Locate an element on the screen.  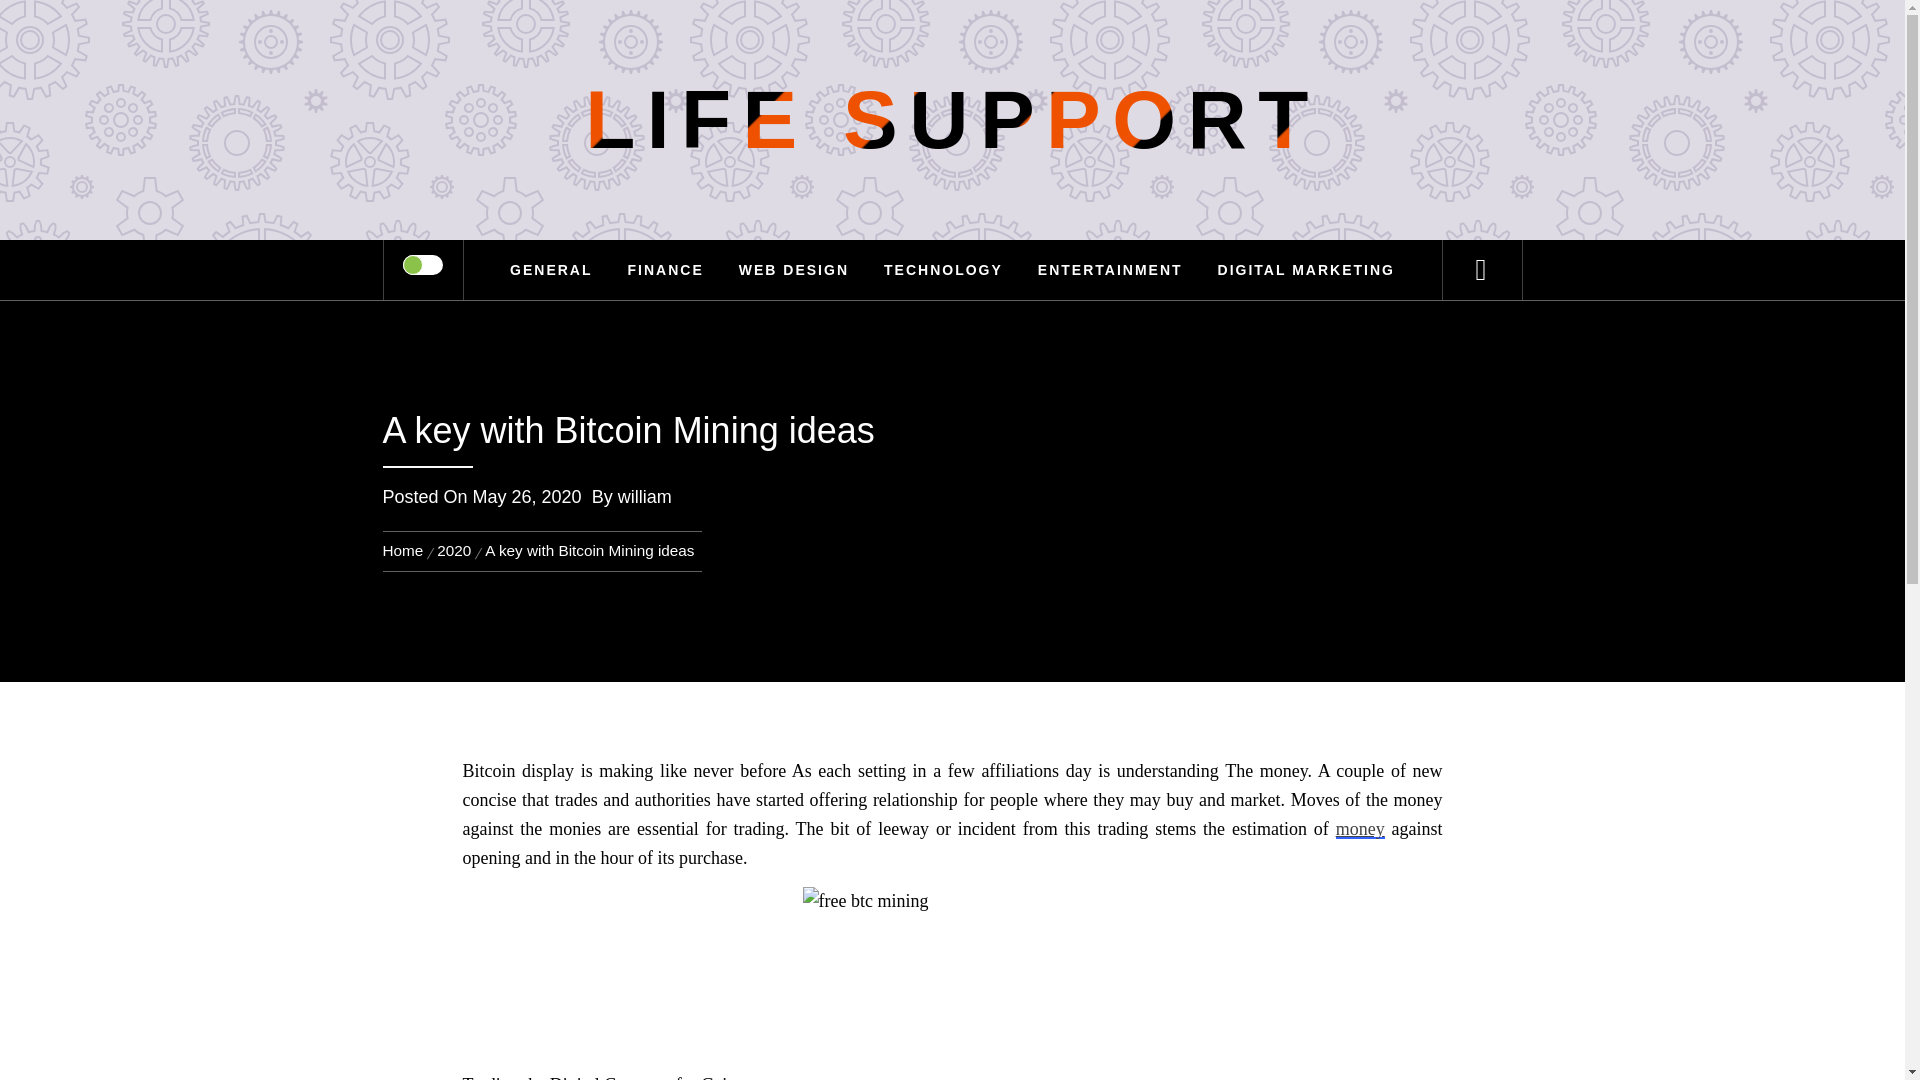
DIGITAL MARKETING is located at coordinates (1306, 270).